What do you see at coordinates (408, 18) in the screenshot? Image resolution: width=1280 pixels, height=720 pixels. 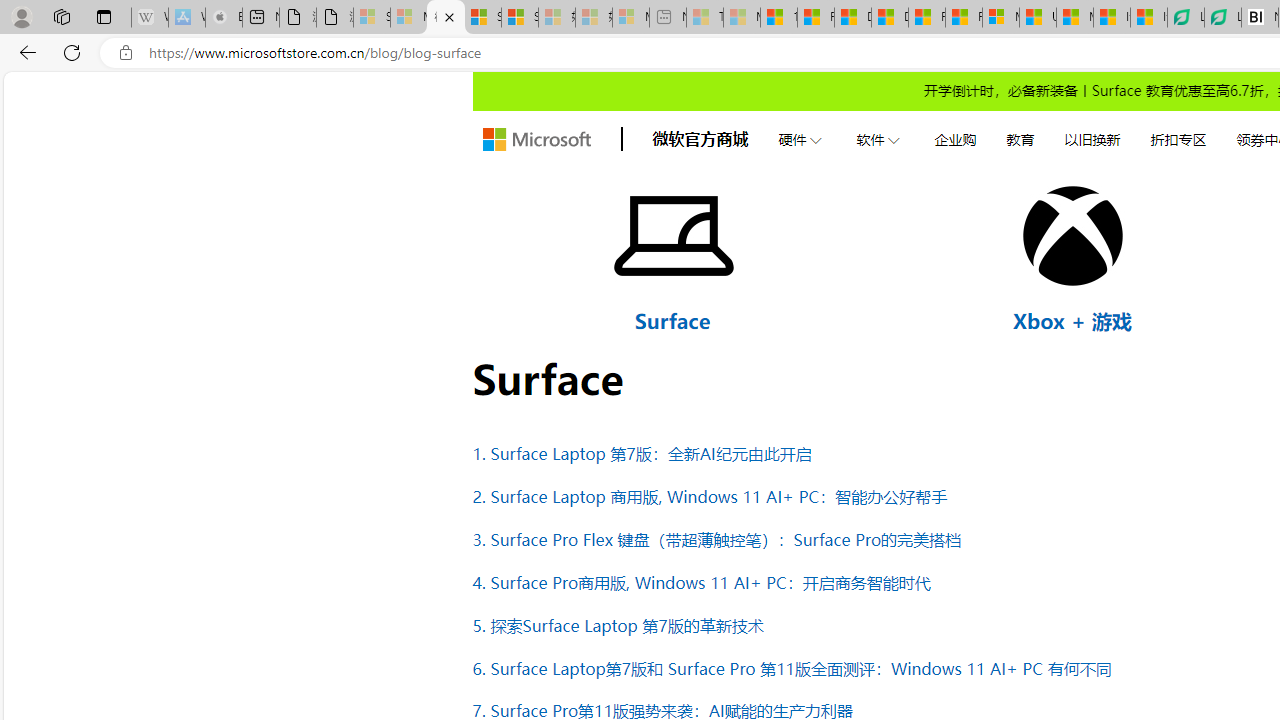 I see `Microsoft Services Agreement - Sleeping` at bounding box center [408, 18].